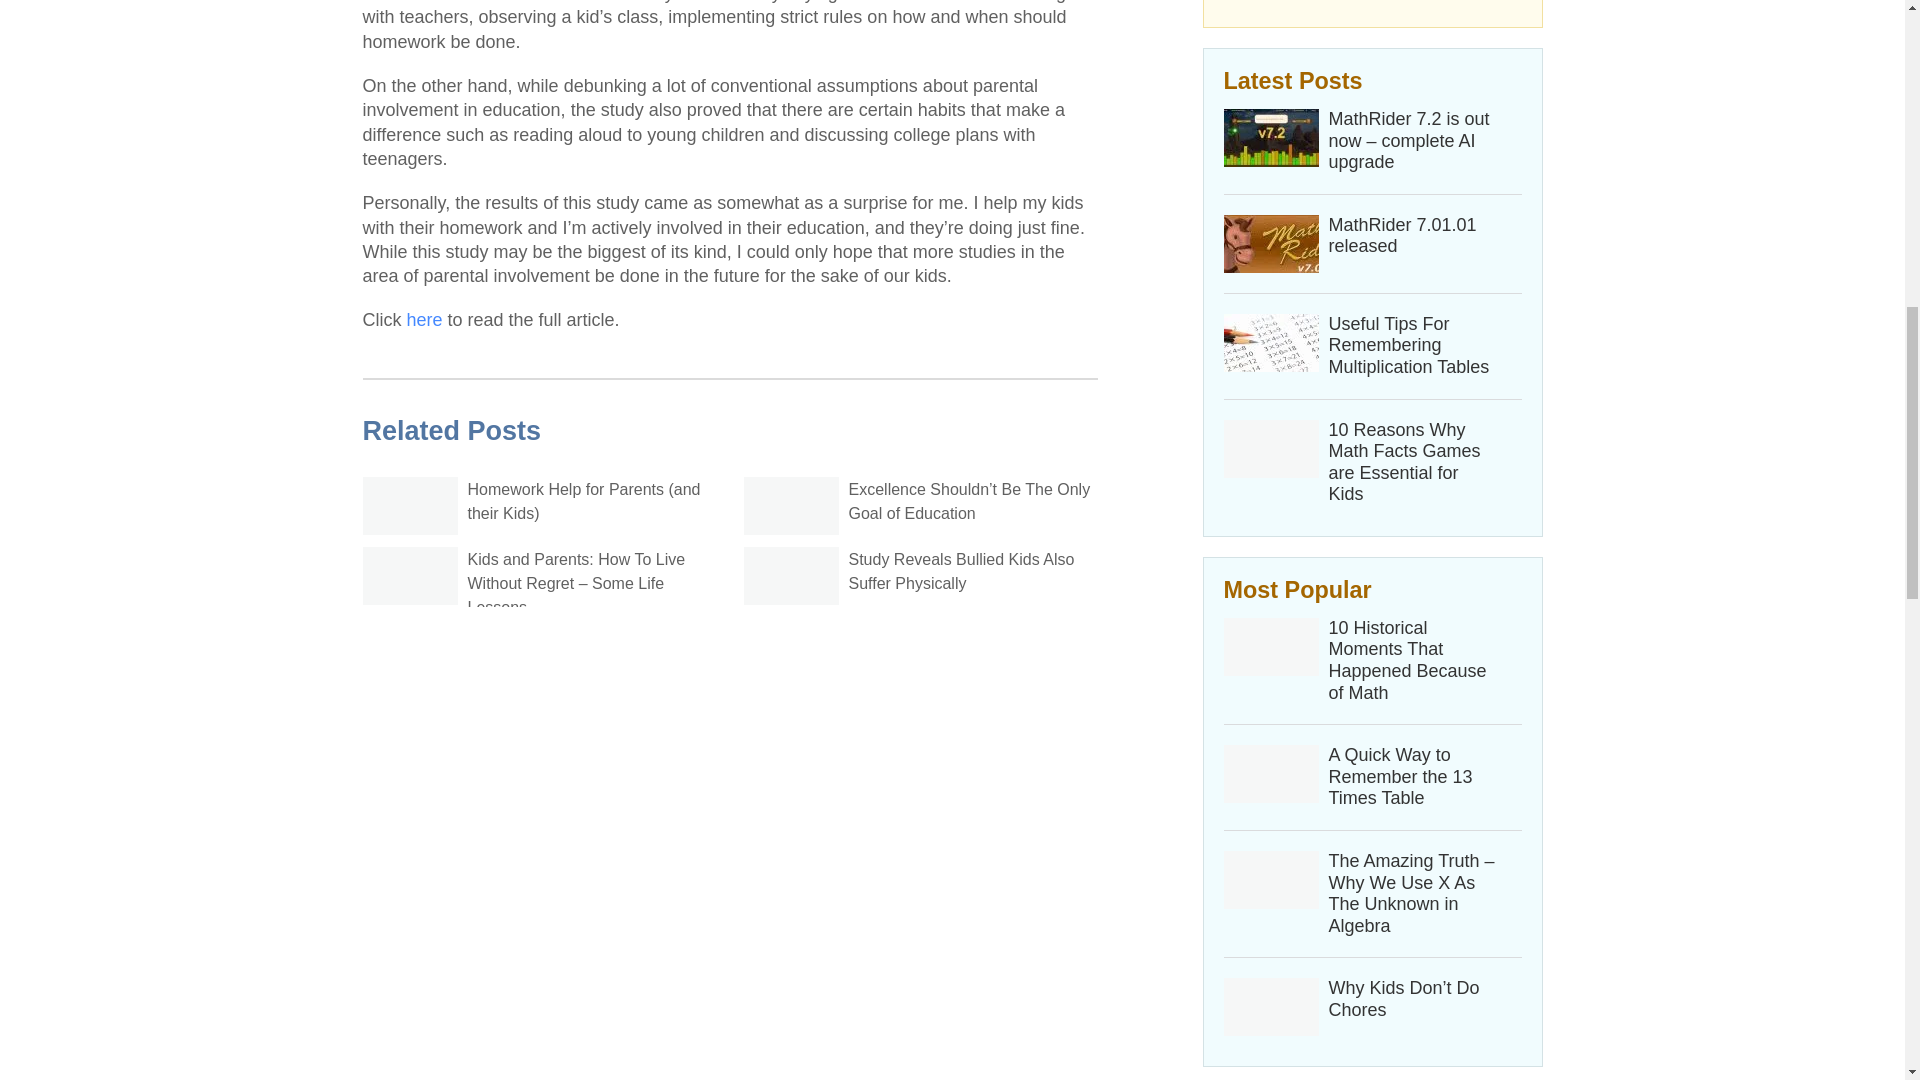 The width and height of the screenshot is (1920, 1080). I want to click on MathRider 7.01.01 released, so click(1412, 236).